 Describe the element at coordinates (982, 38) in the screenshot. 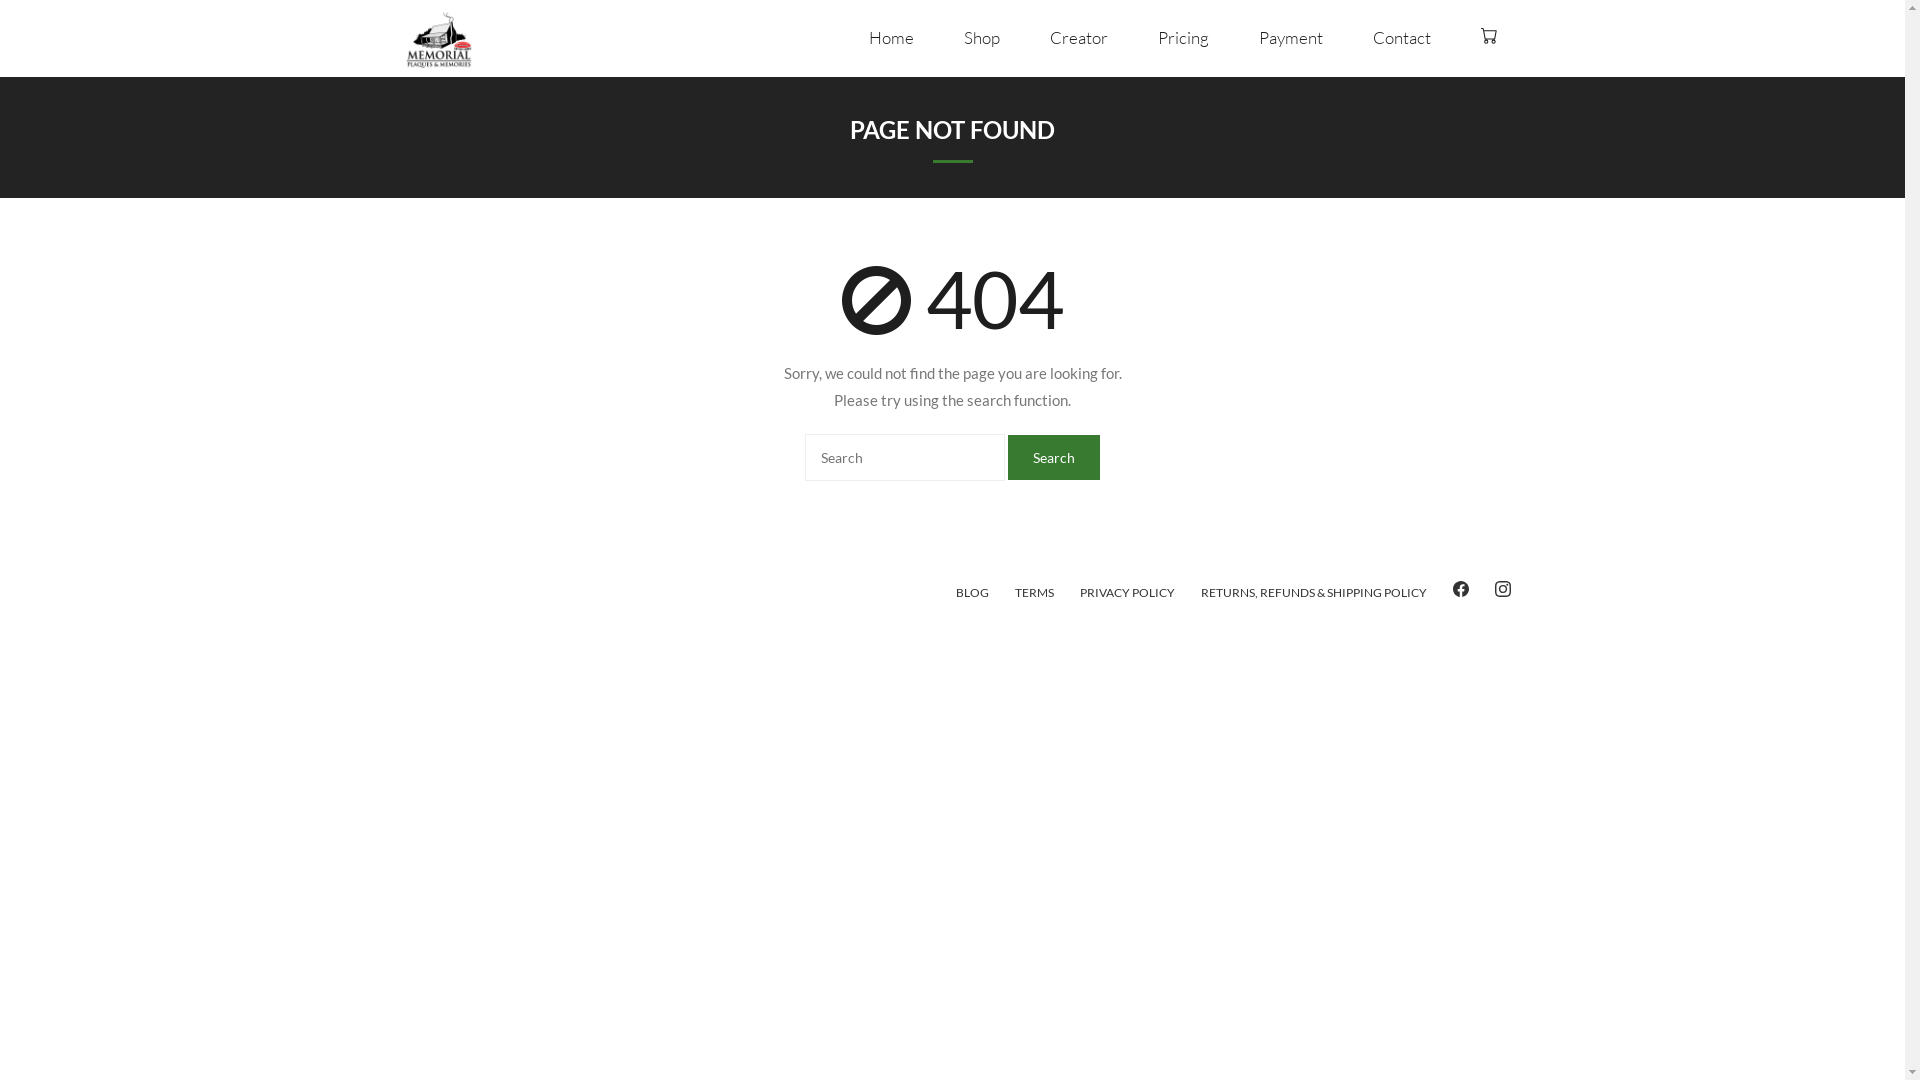

I see `Shop` at that location.